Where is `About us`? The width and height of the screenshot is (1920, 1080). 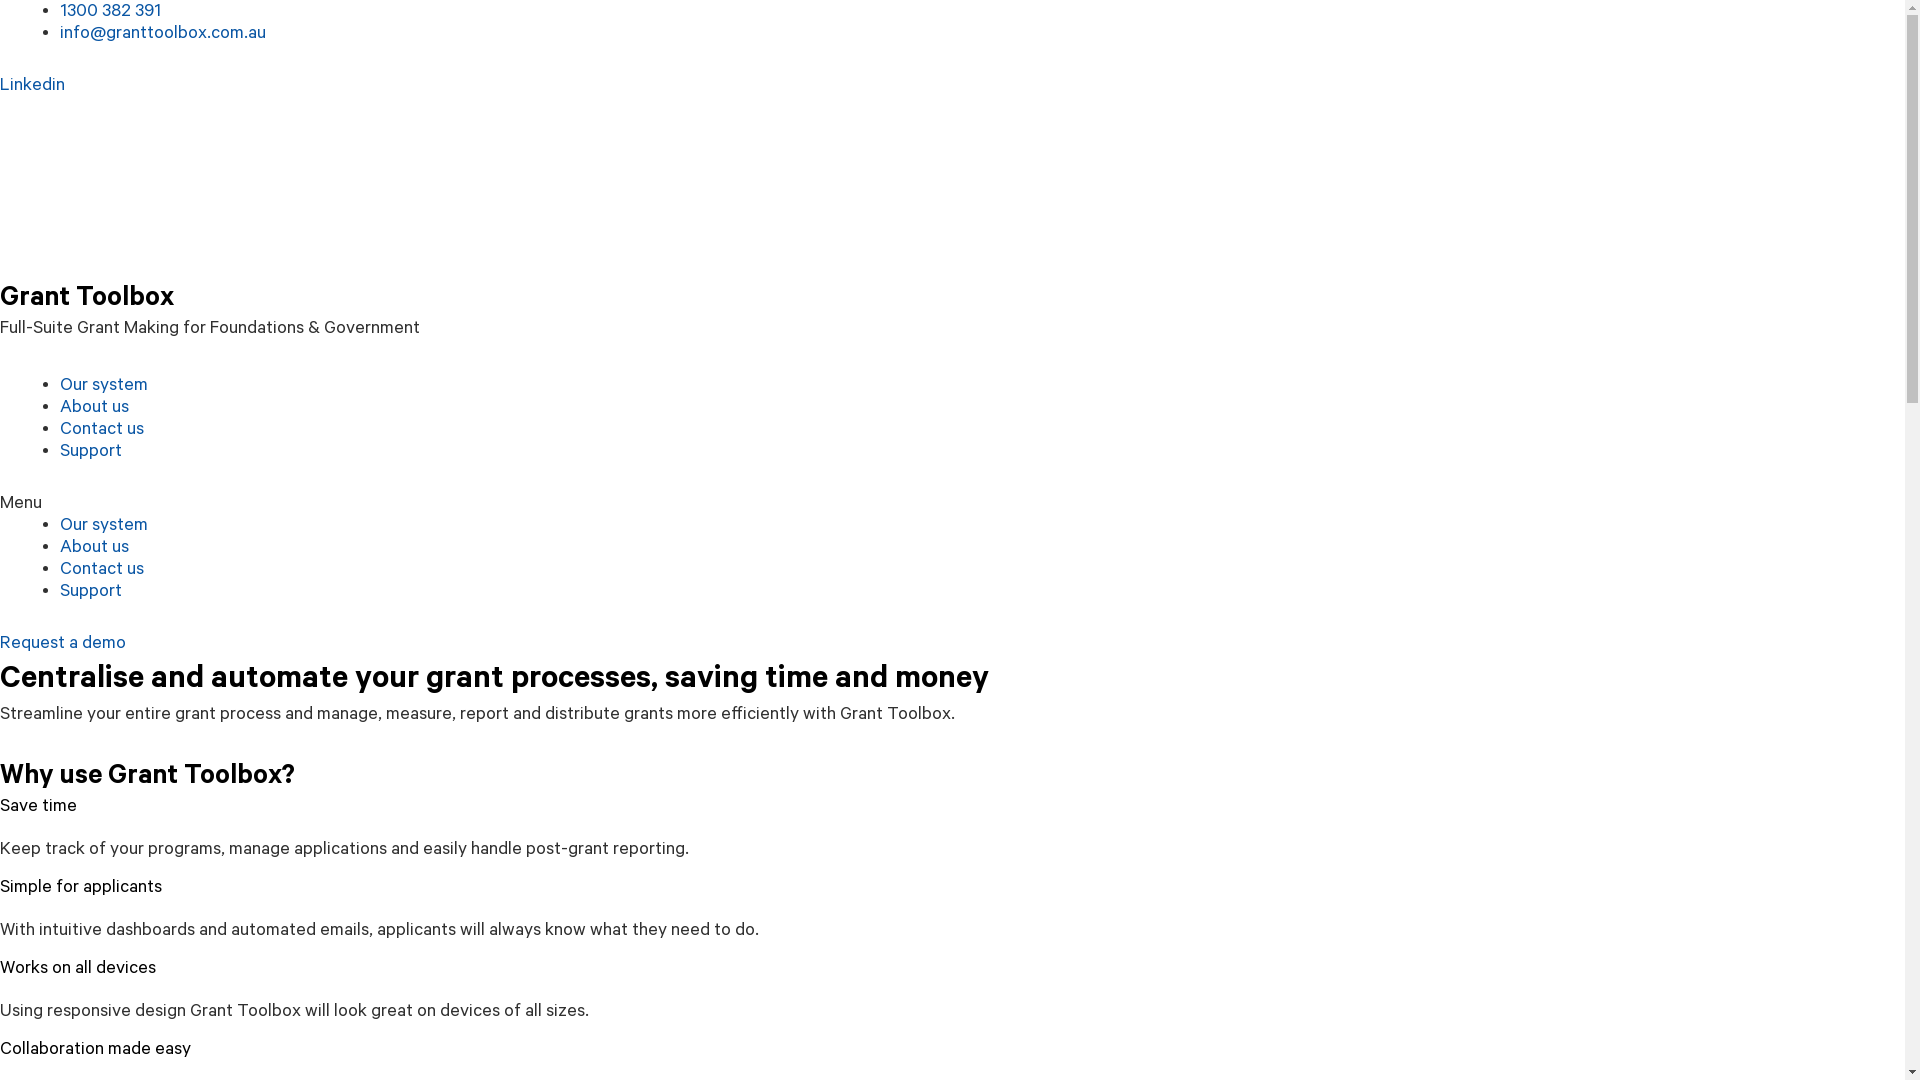
About us is located at coordinates (94, 406).